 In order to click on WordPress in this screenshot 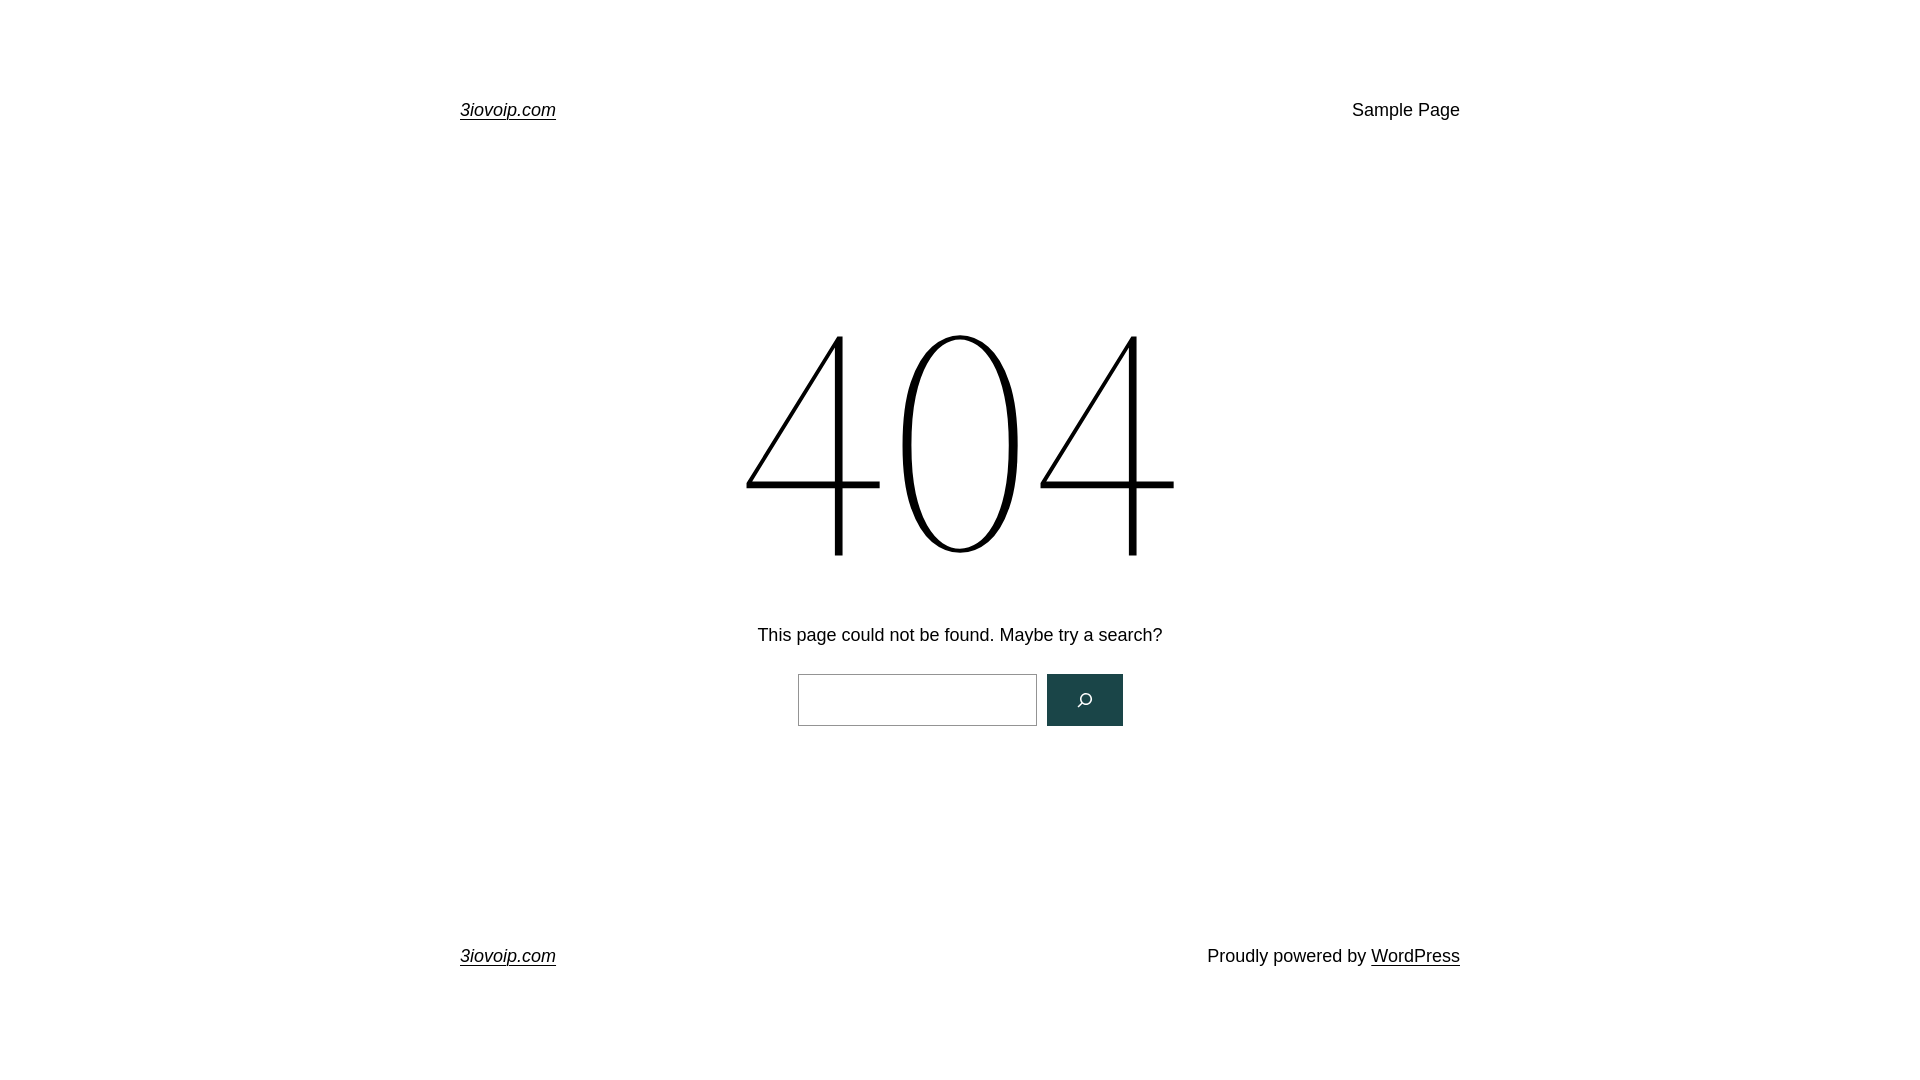, I will do `click(1416, 956)`.